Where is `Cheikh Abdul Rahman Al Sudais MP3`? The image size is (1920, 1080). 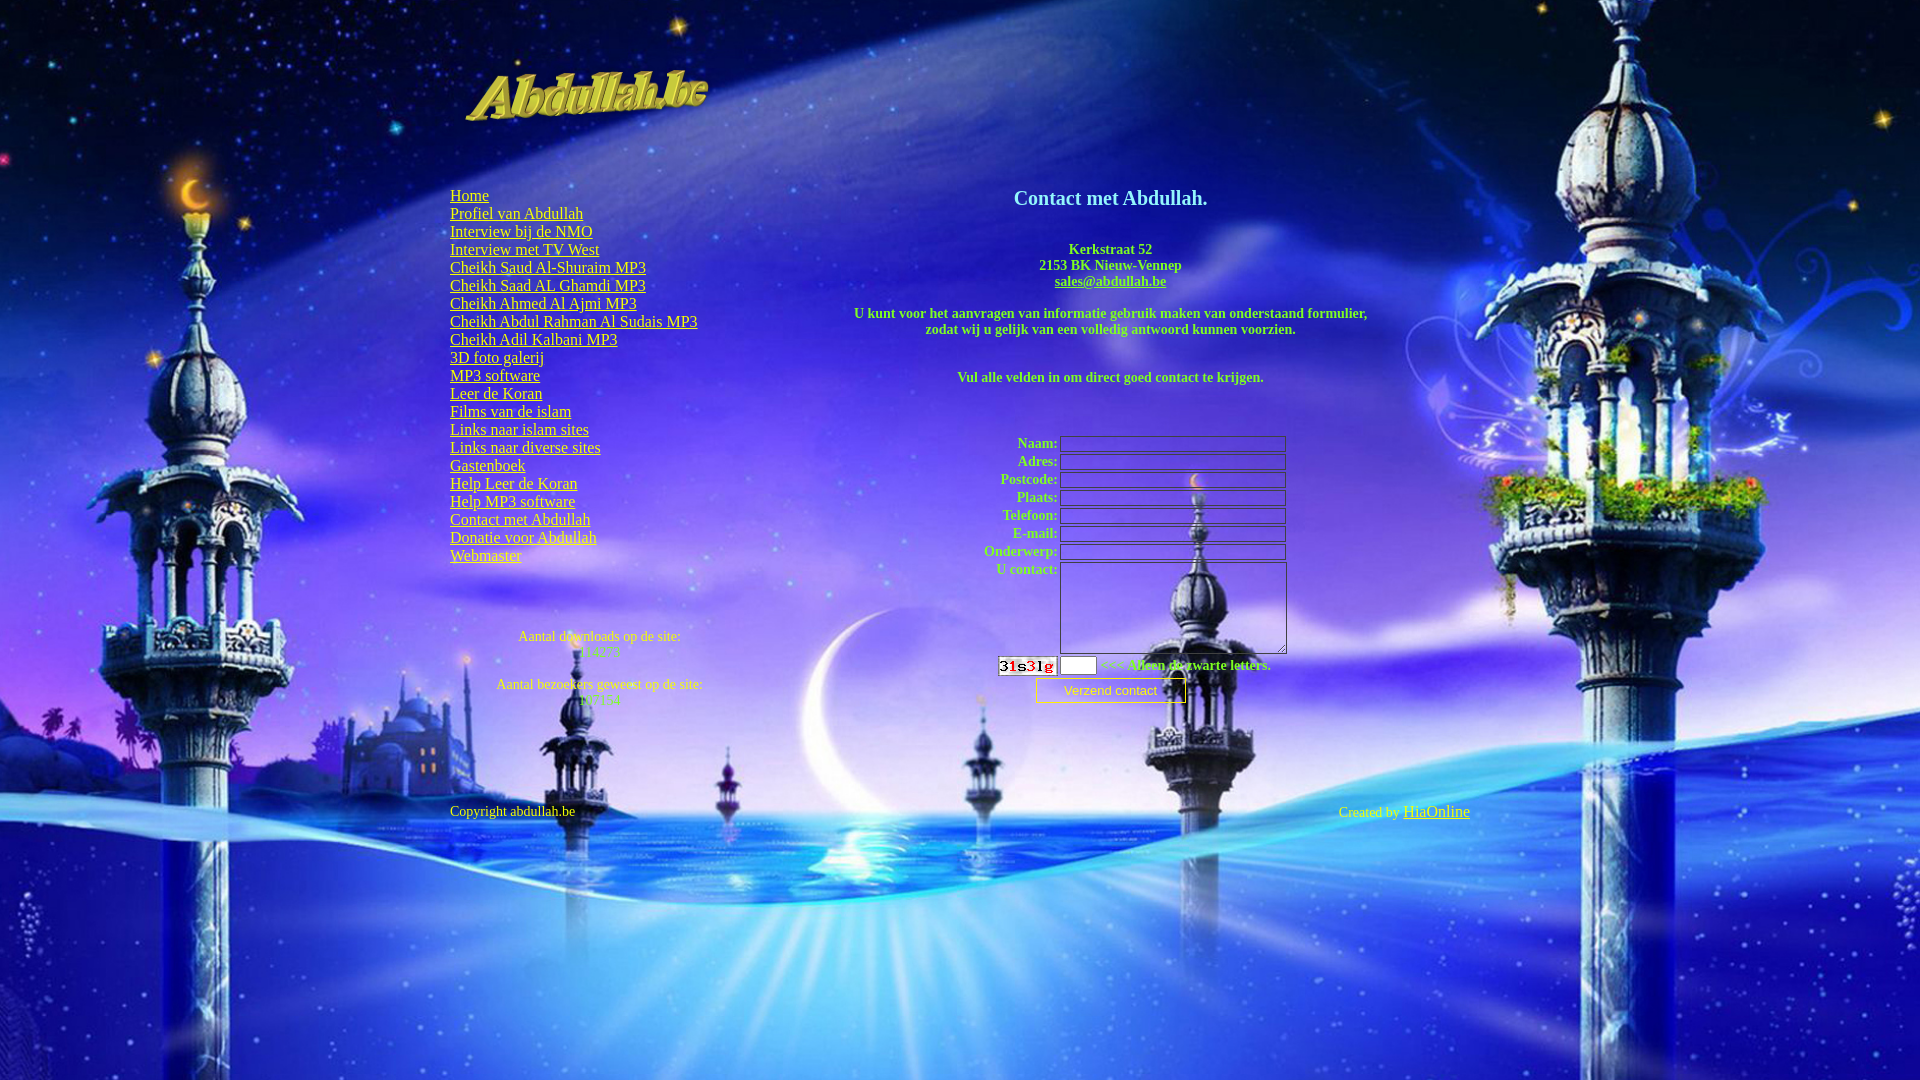
Cheikh Abdul Rahman Al Sudais MP3 is located at coordinates (574, 322).